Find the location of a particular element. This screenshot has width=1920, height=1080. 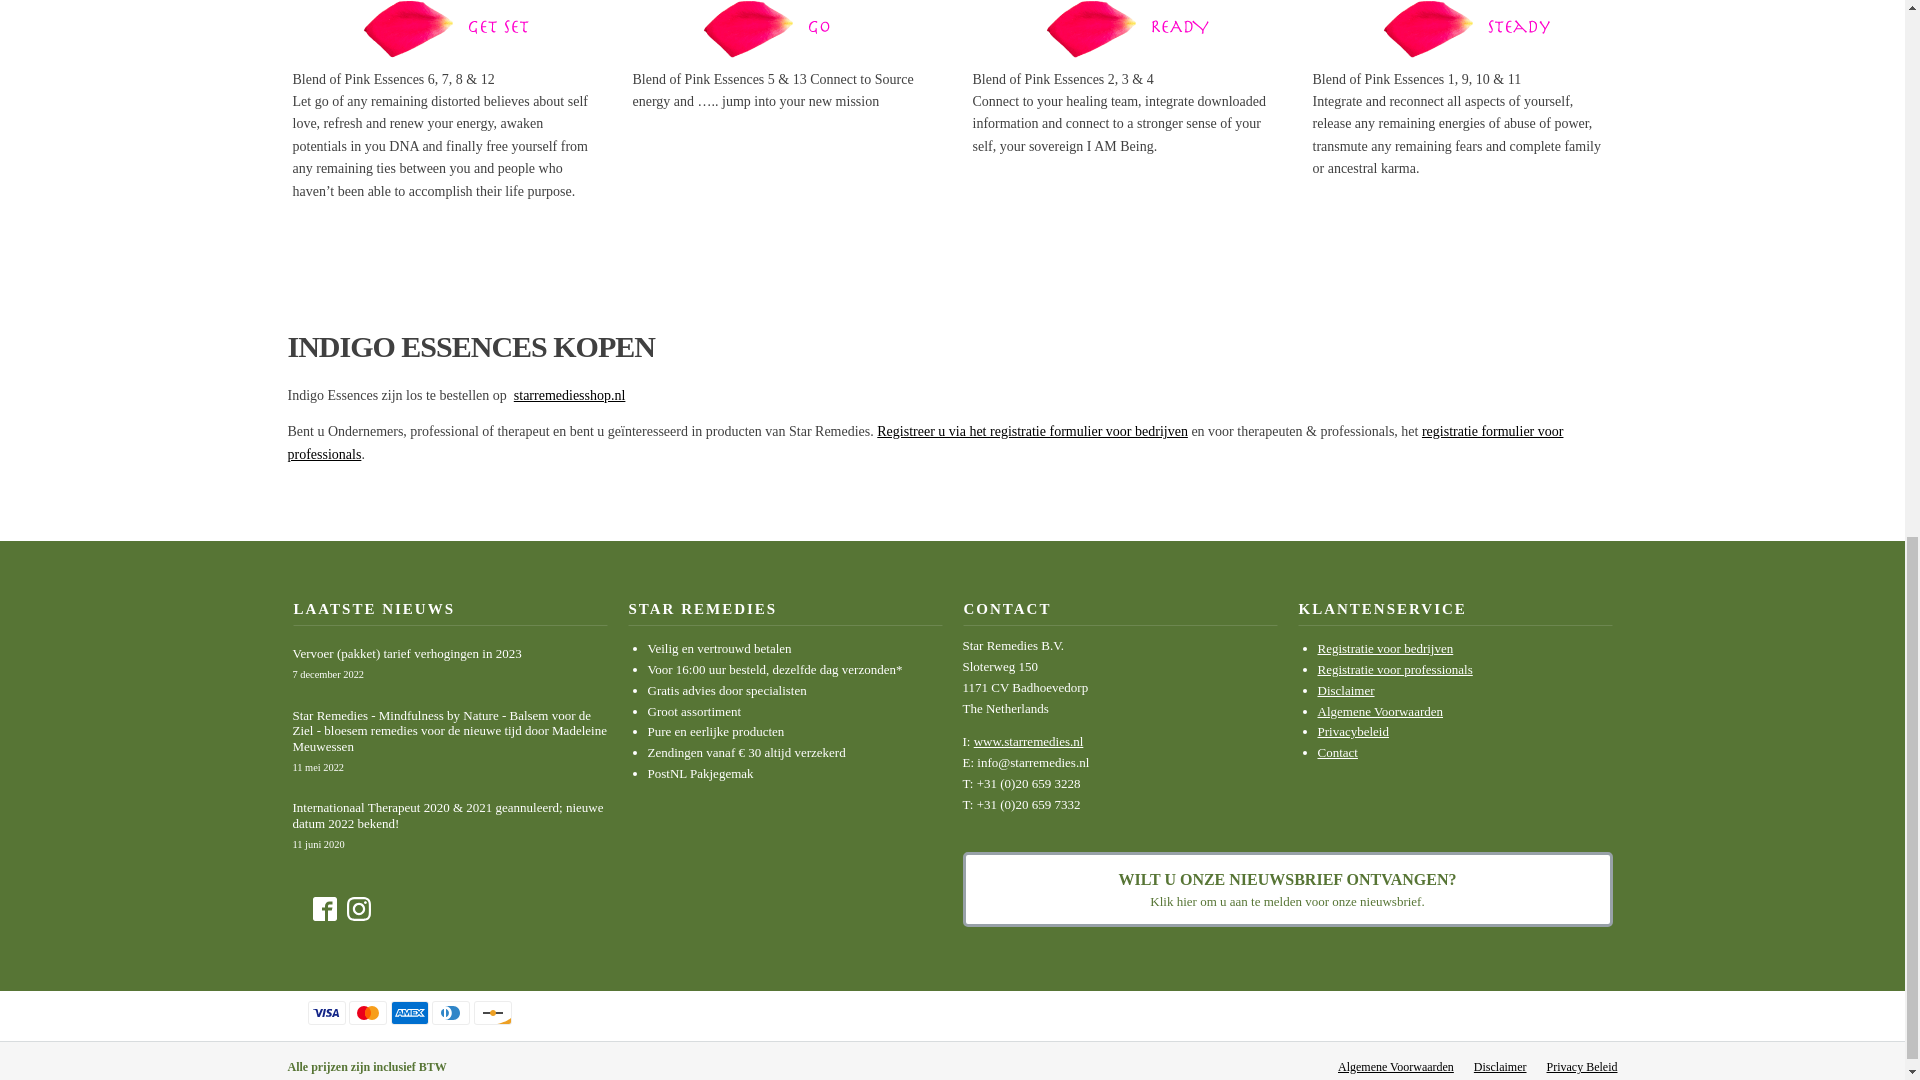

Diners Club is located at coordinates (451, 1012).